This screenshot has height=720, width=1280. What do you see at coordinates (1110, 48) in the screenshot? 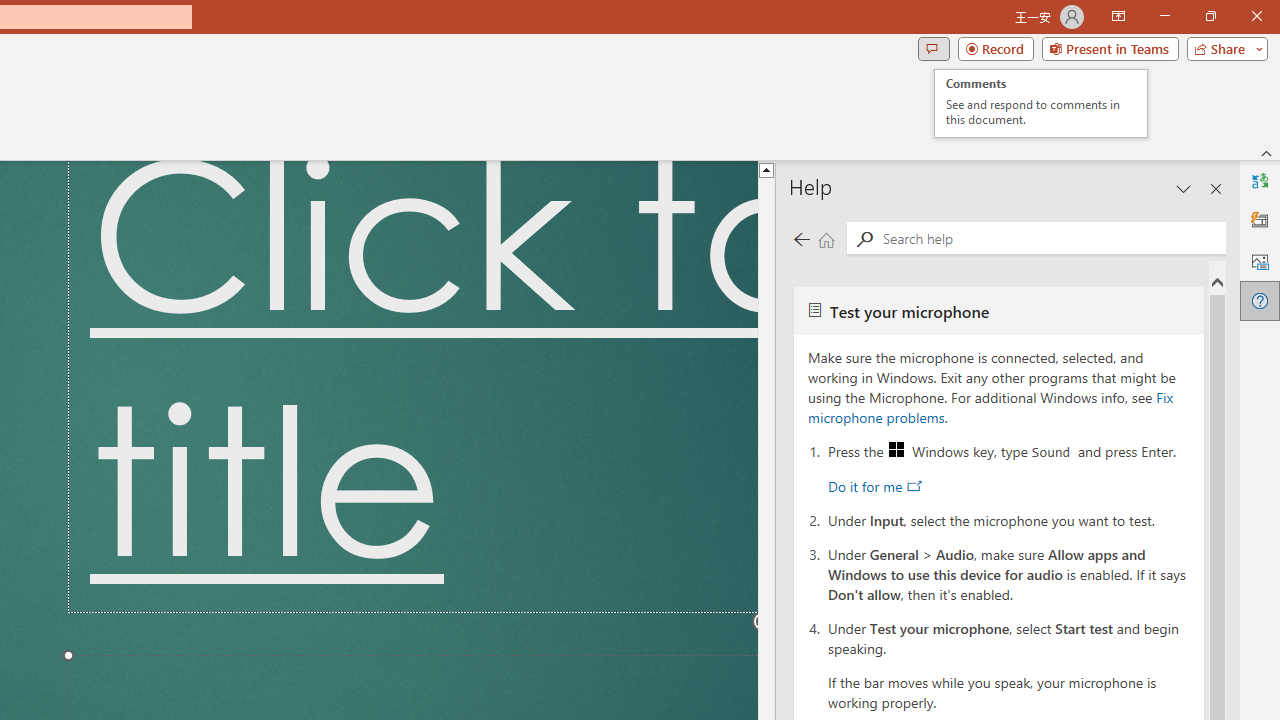
I see `Close` at bounding box center [1110, 48].